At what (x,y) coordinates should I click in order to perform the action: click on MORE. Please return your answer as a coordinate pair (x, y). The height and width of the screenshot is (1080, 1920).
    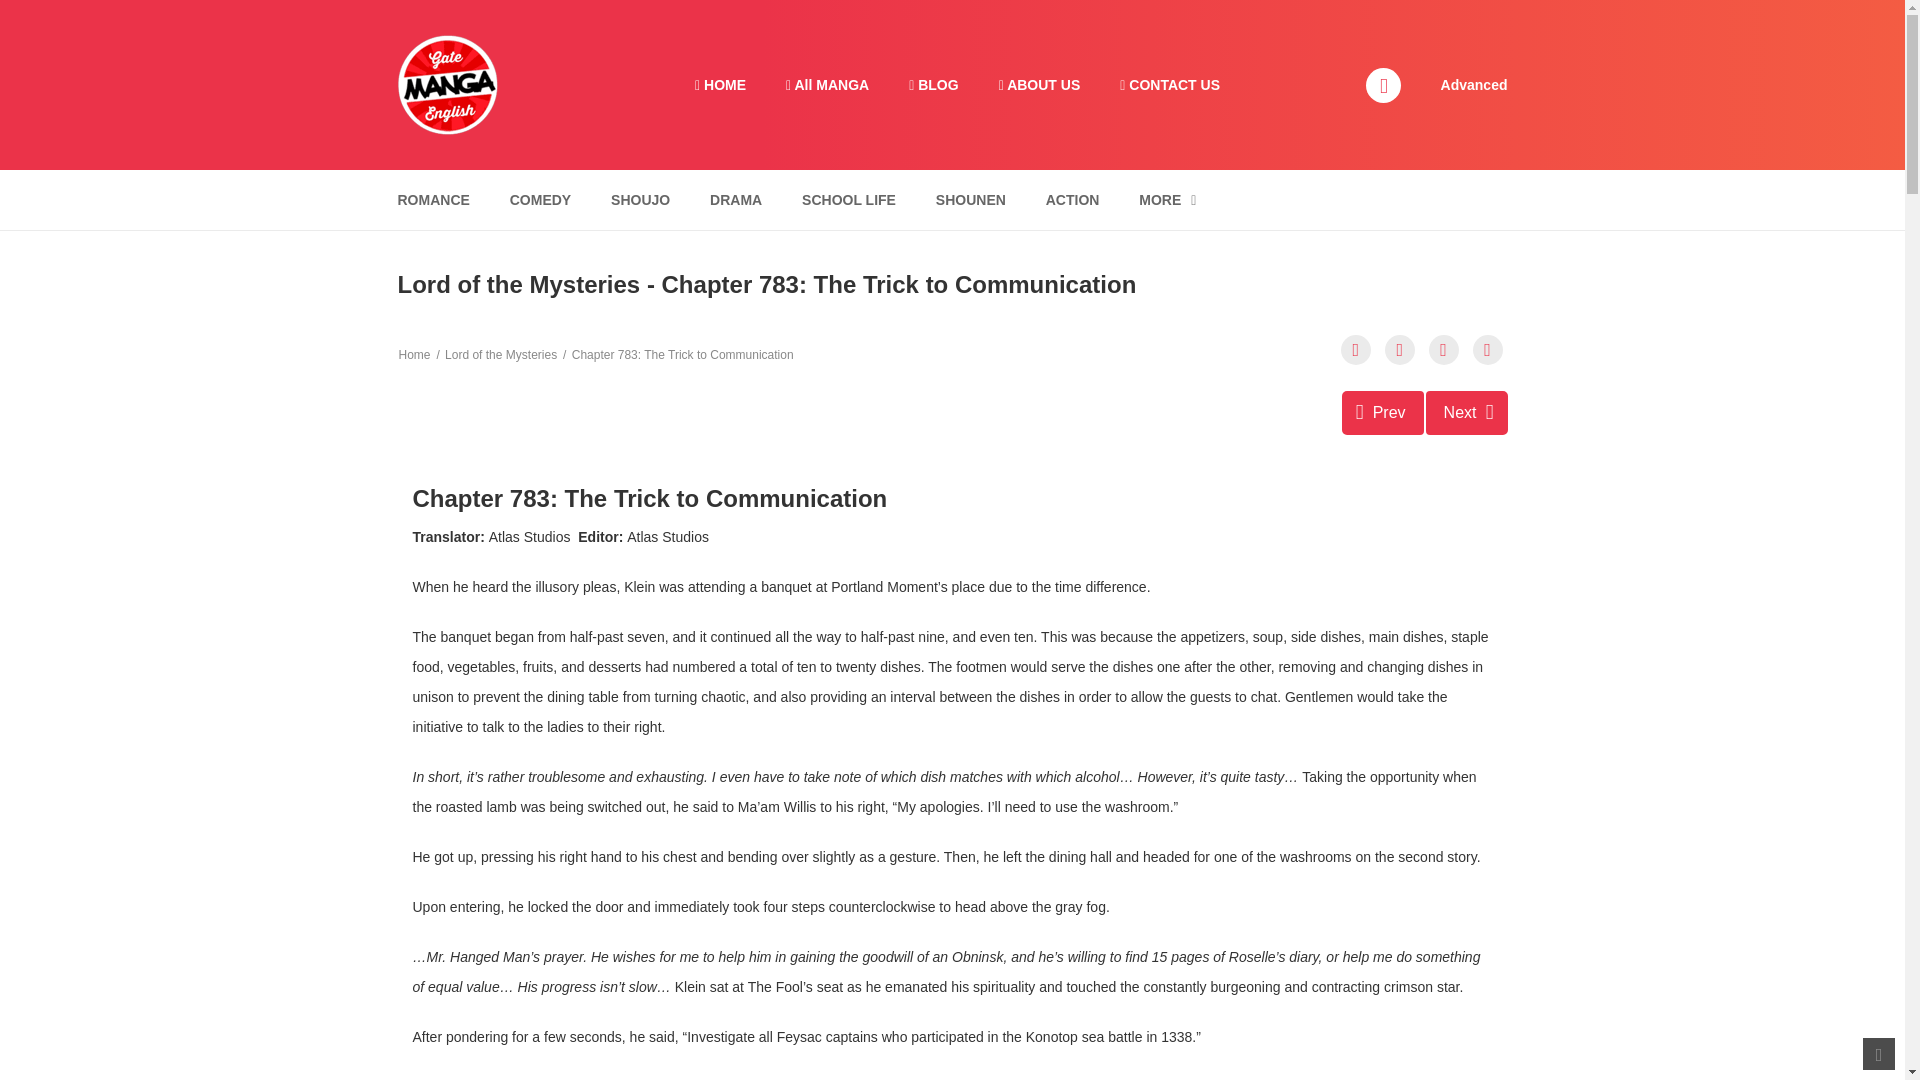
    Looking at the image, I should click on (1167, 200).